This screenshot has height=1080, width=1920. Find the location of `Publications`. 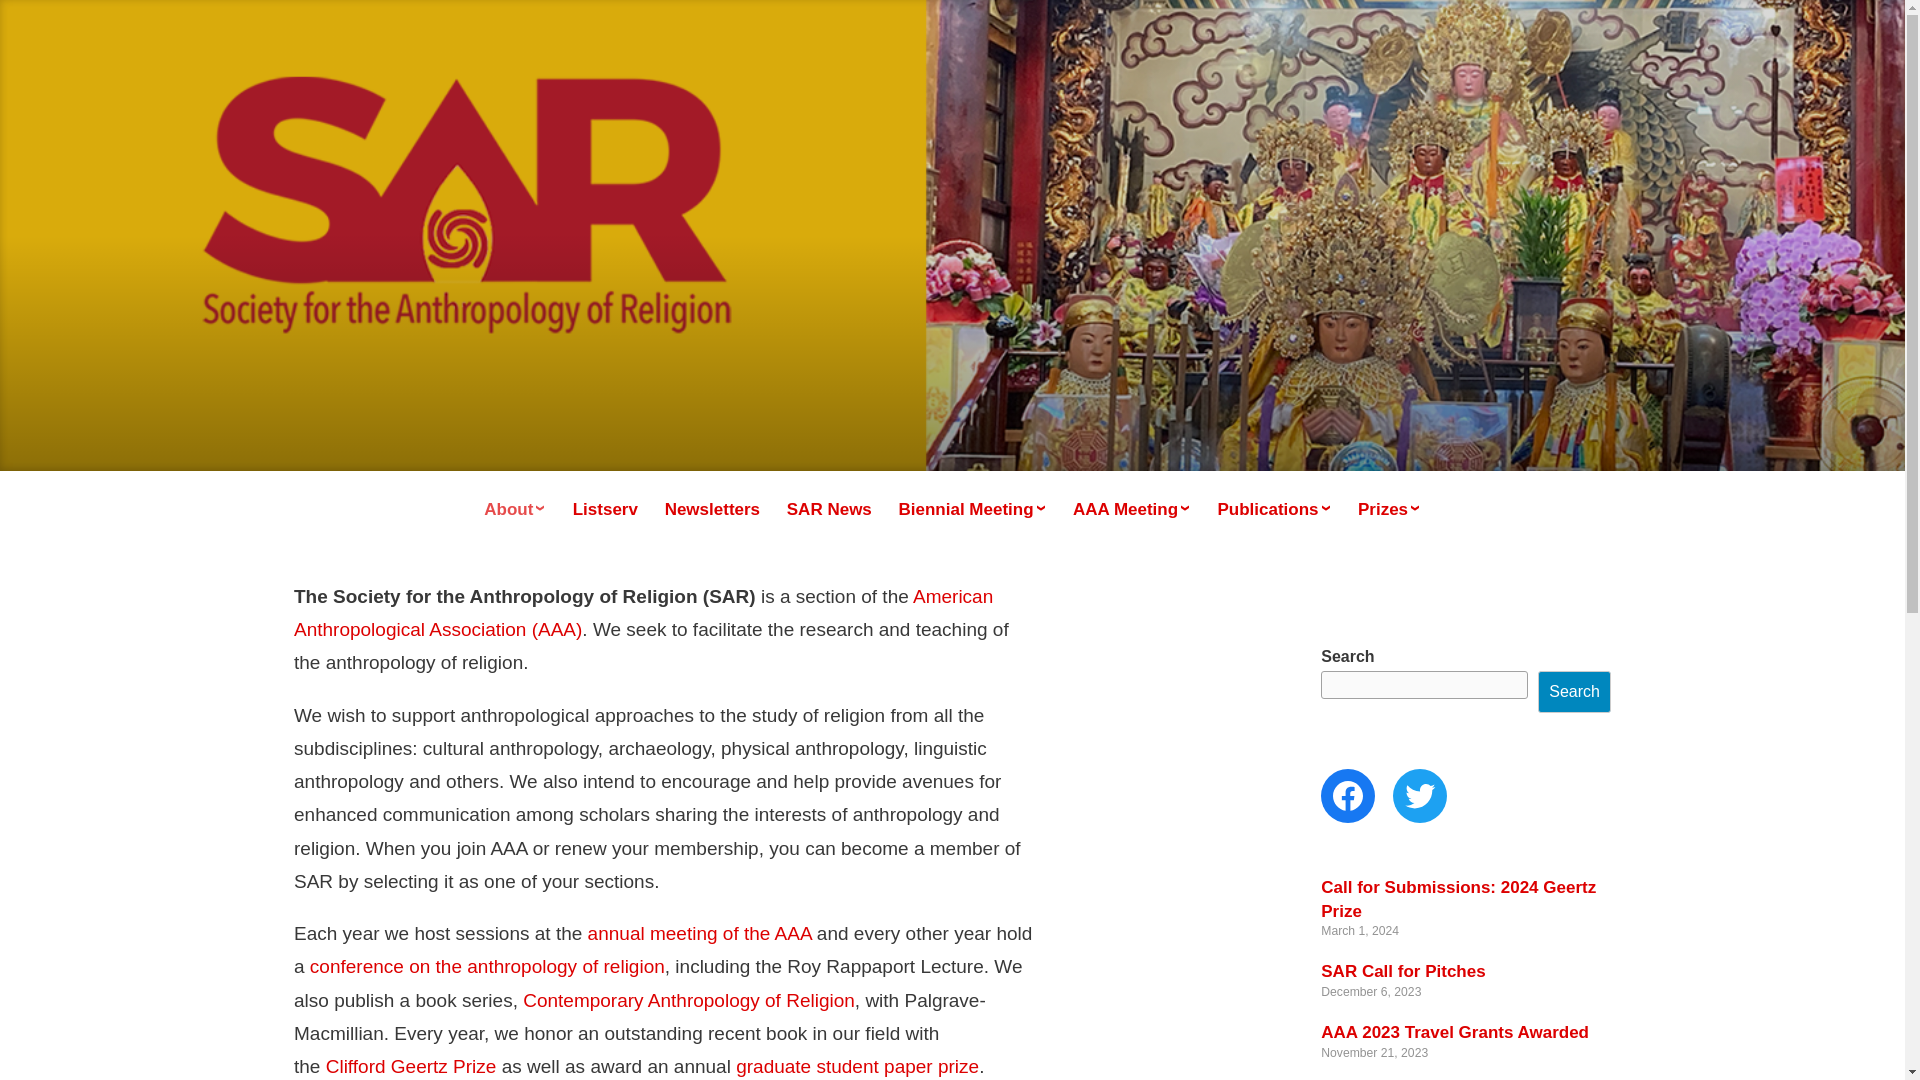

Publications is located at coordinates (1274, 509).